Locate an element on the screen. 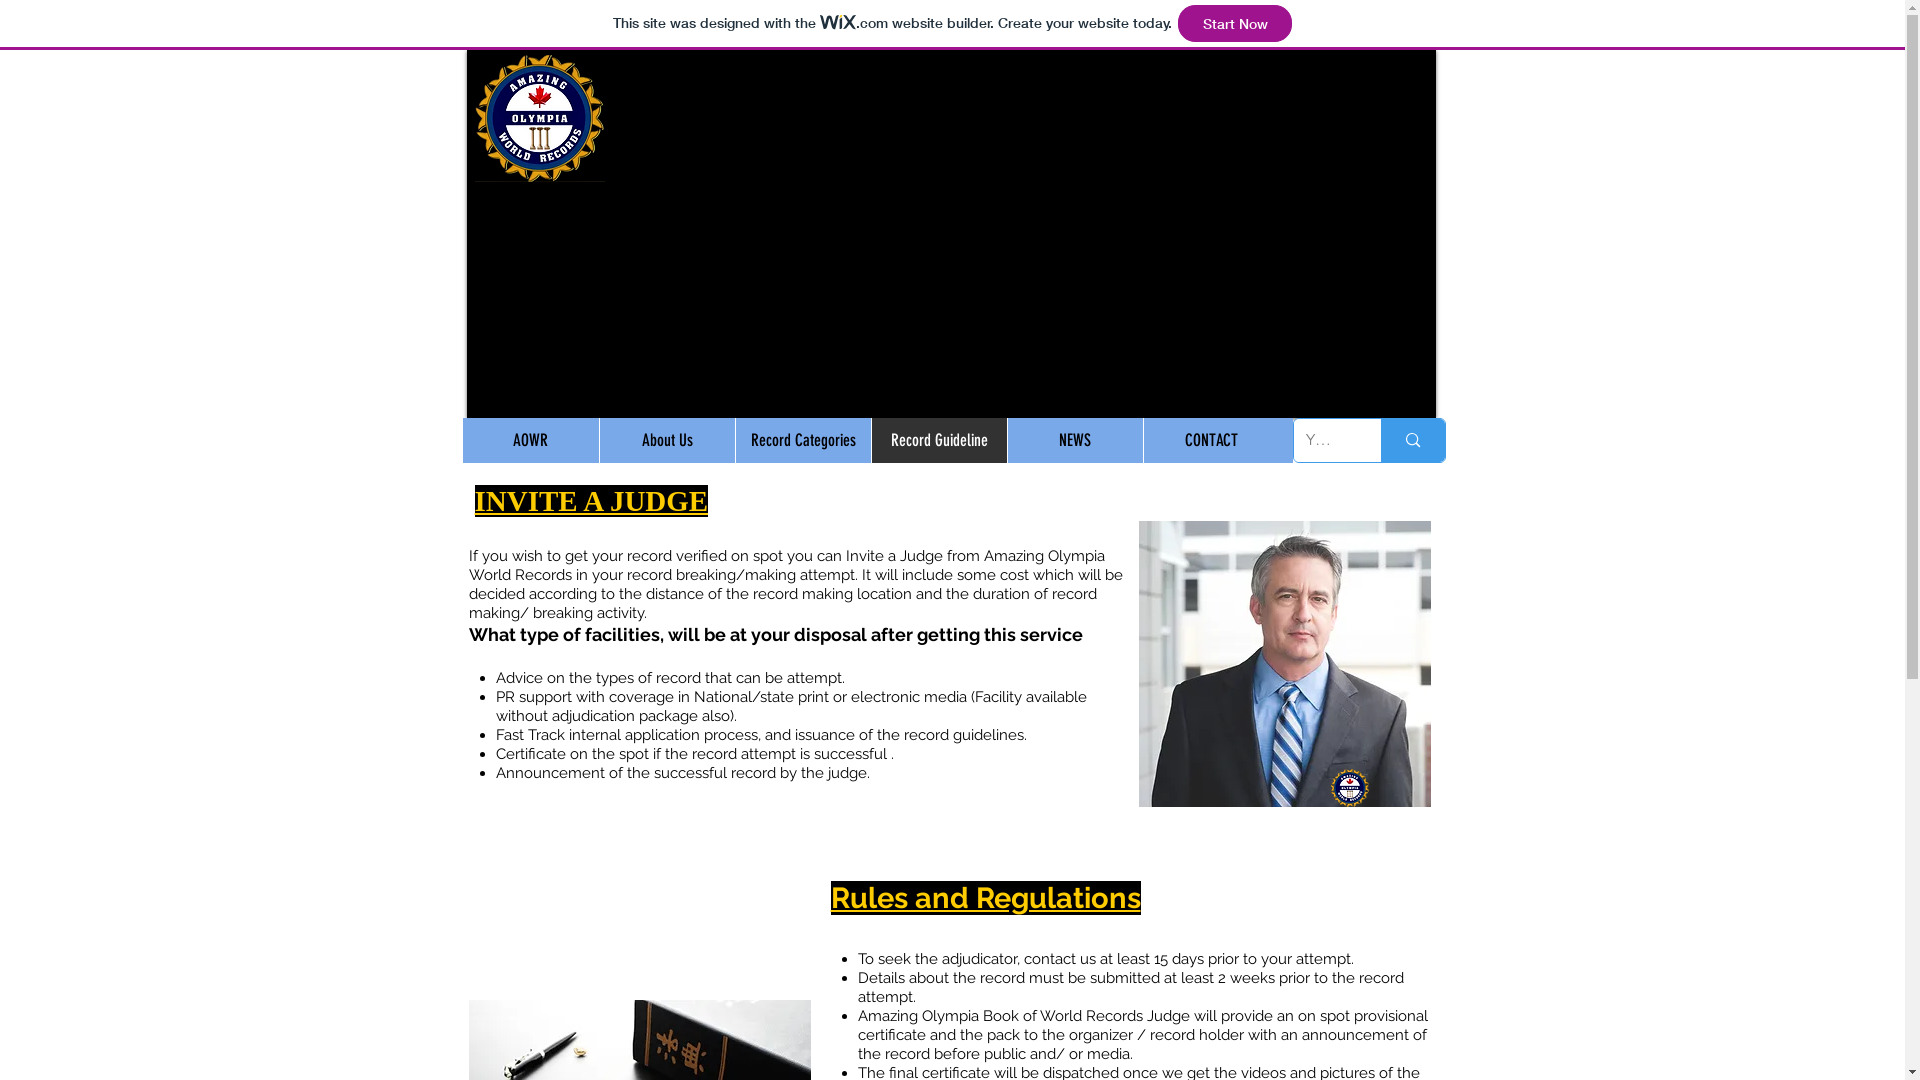  AOWR is located at coordinates (530, 440).